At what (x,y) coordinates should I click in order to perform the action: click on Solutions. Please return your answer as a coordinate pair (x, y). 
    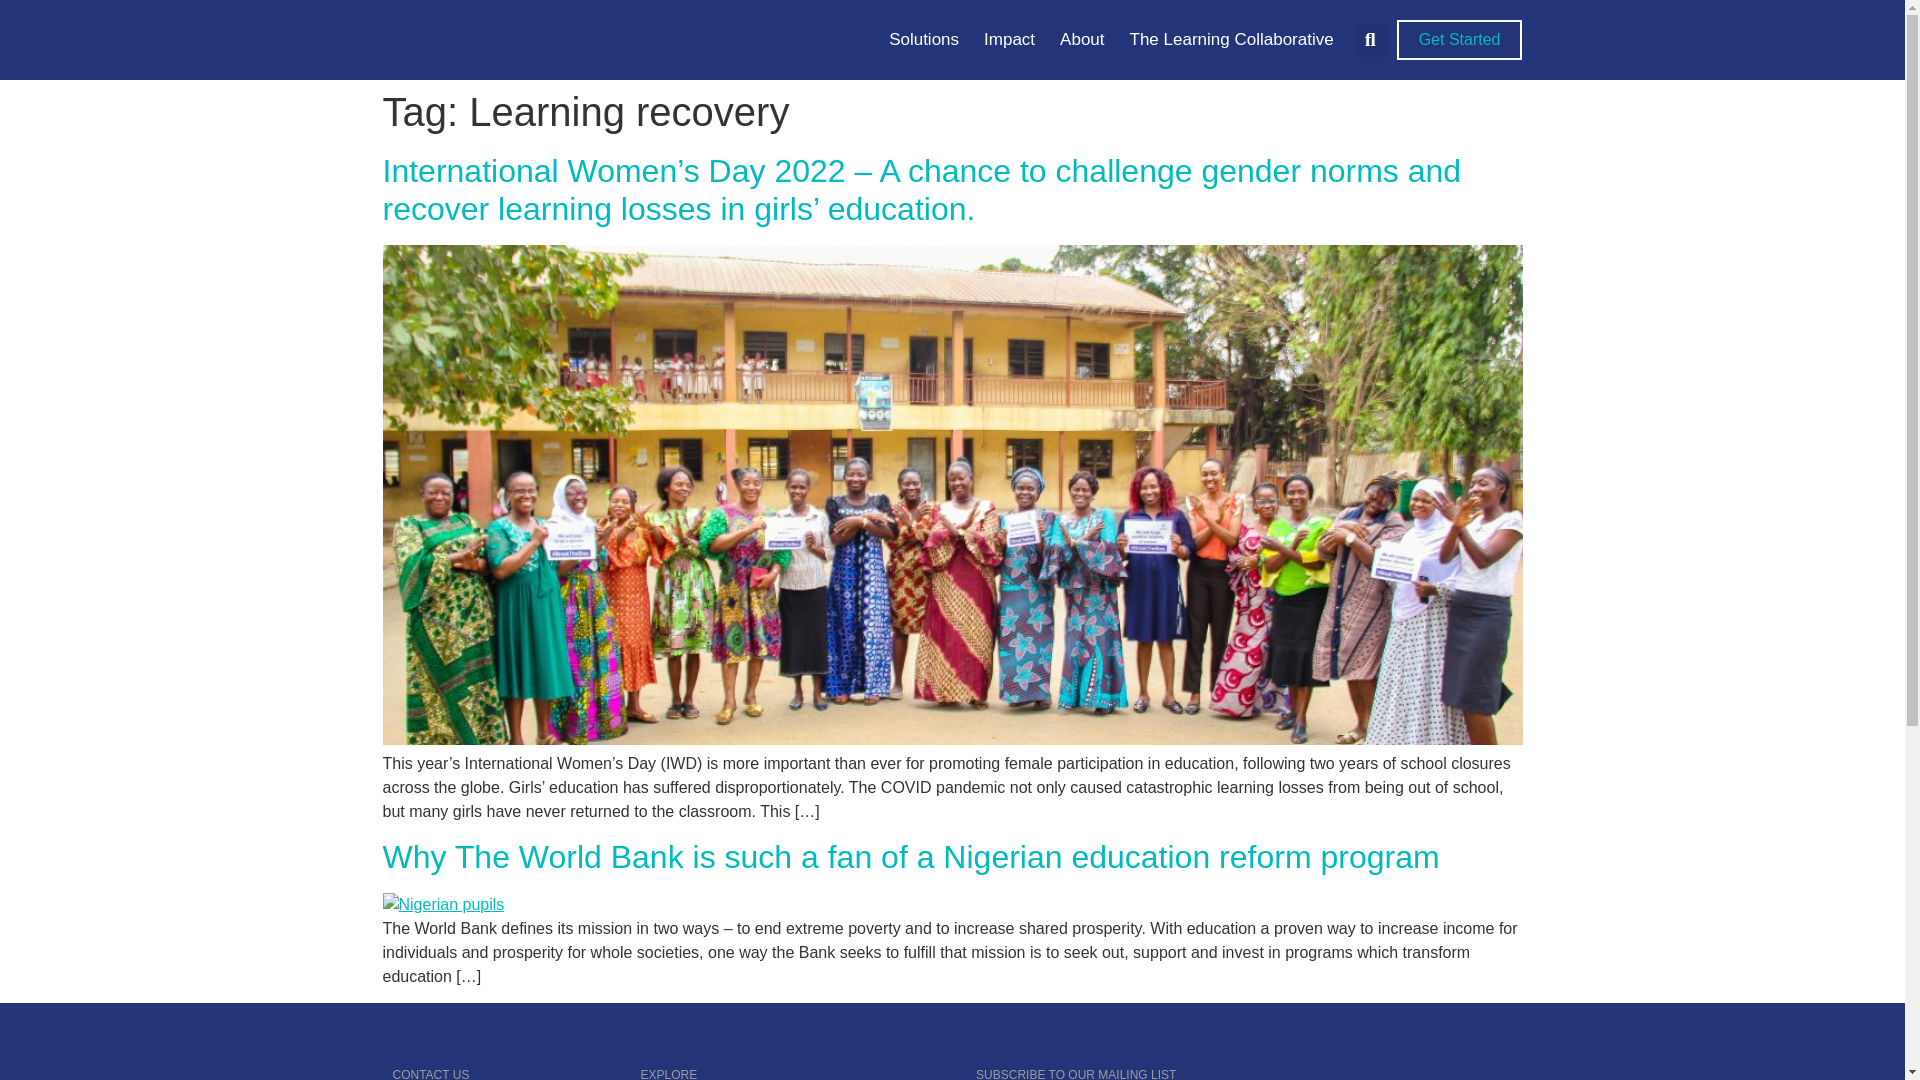
    Looking at the image, I should click on (923, 40).